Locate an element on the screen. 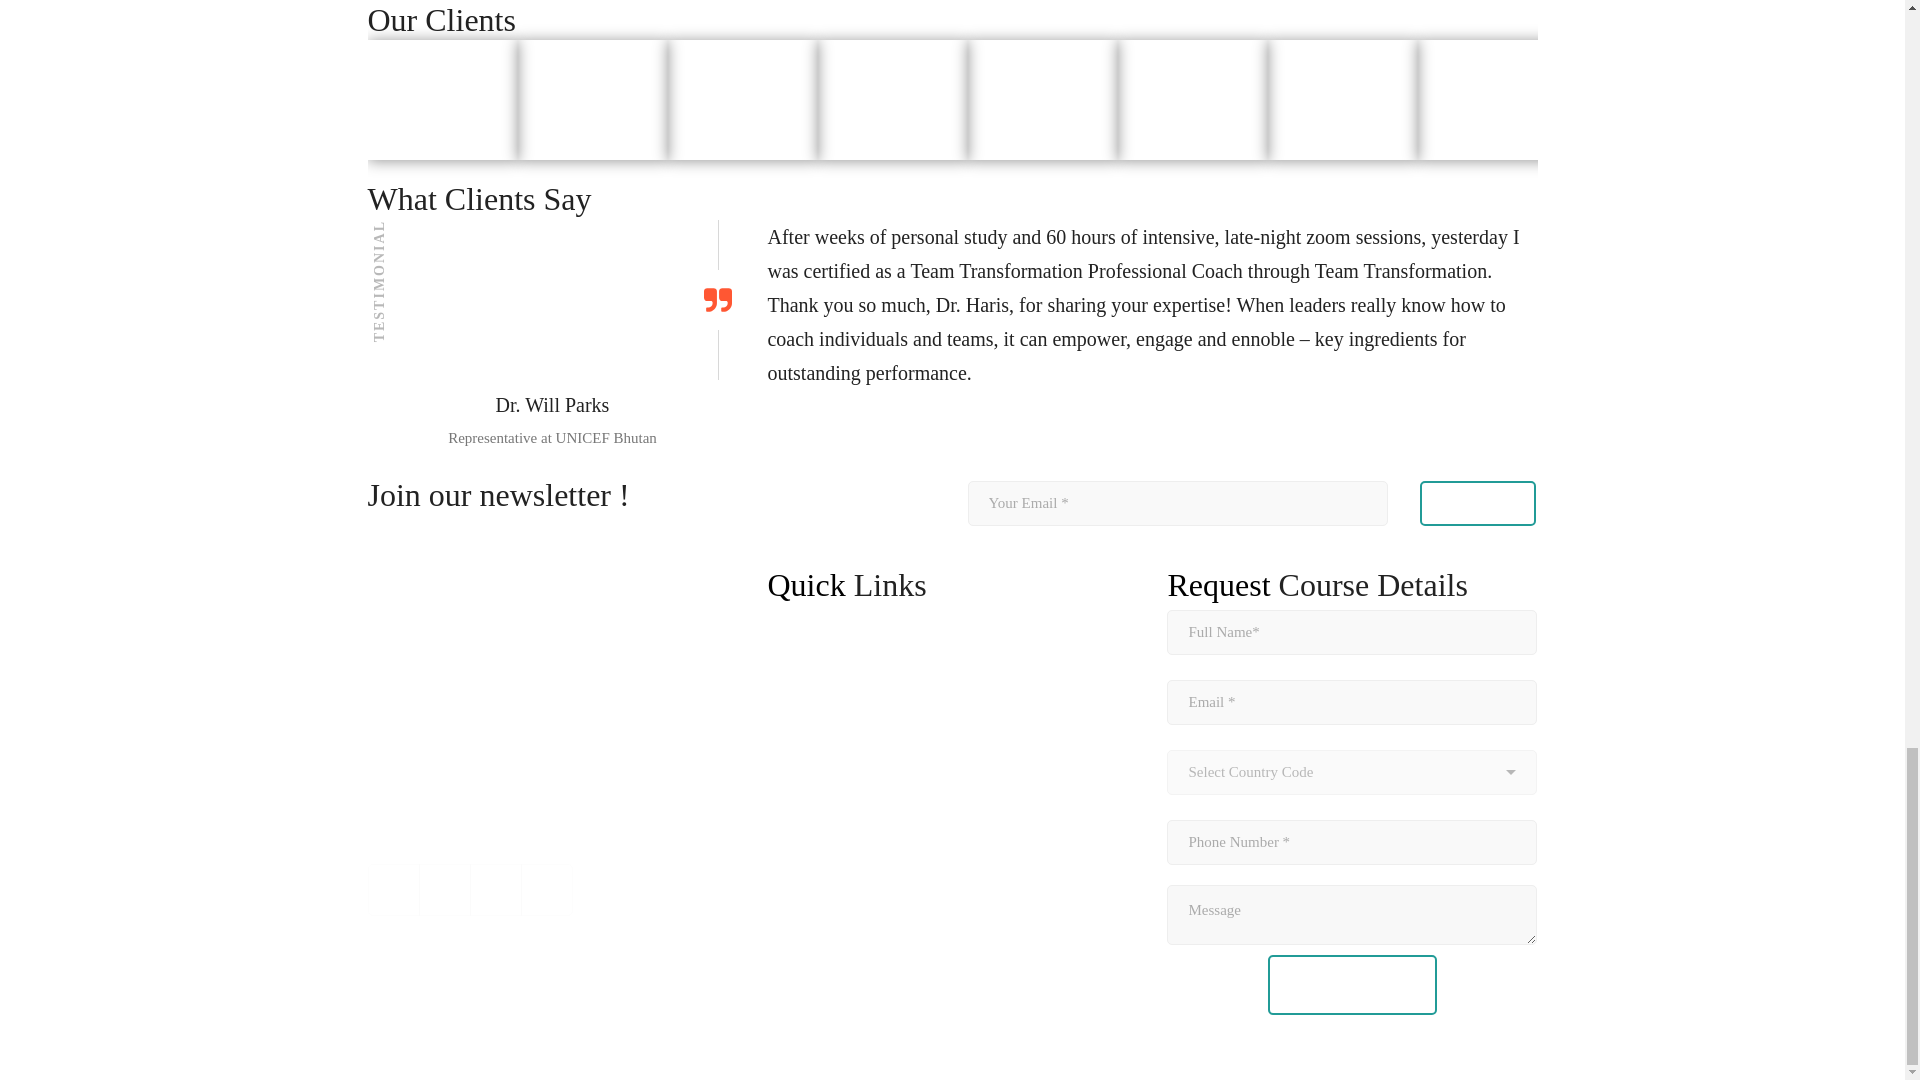 This screenshot has width=1920, height=1080. Send is located at coordinates (1478, 502).